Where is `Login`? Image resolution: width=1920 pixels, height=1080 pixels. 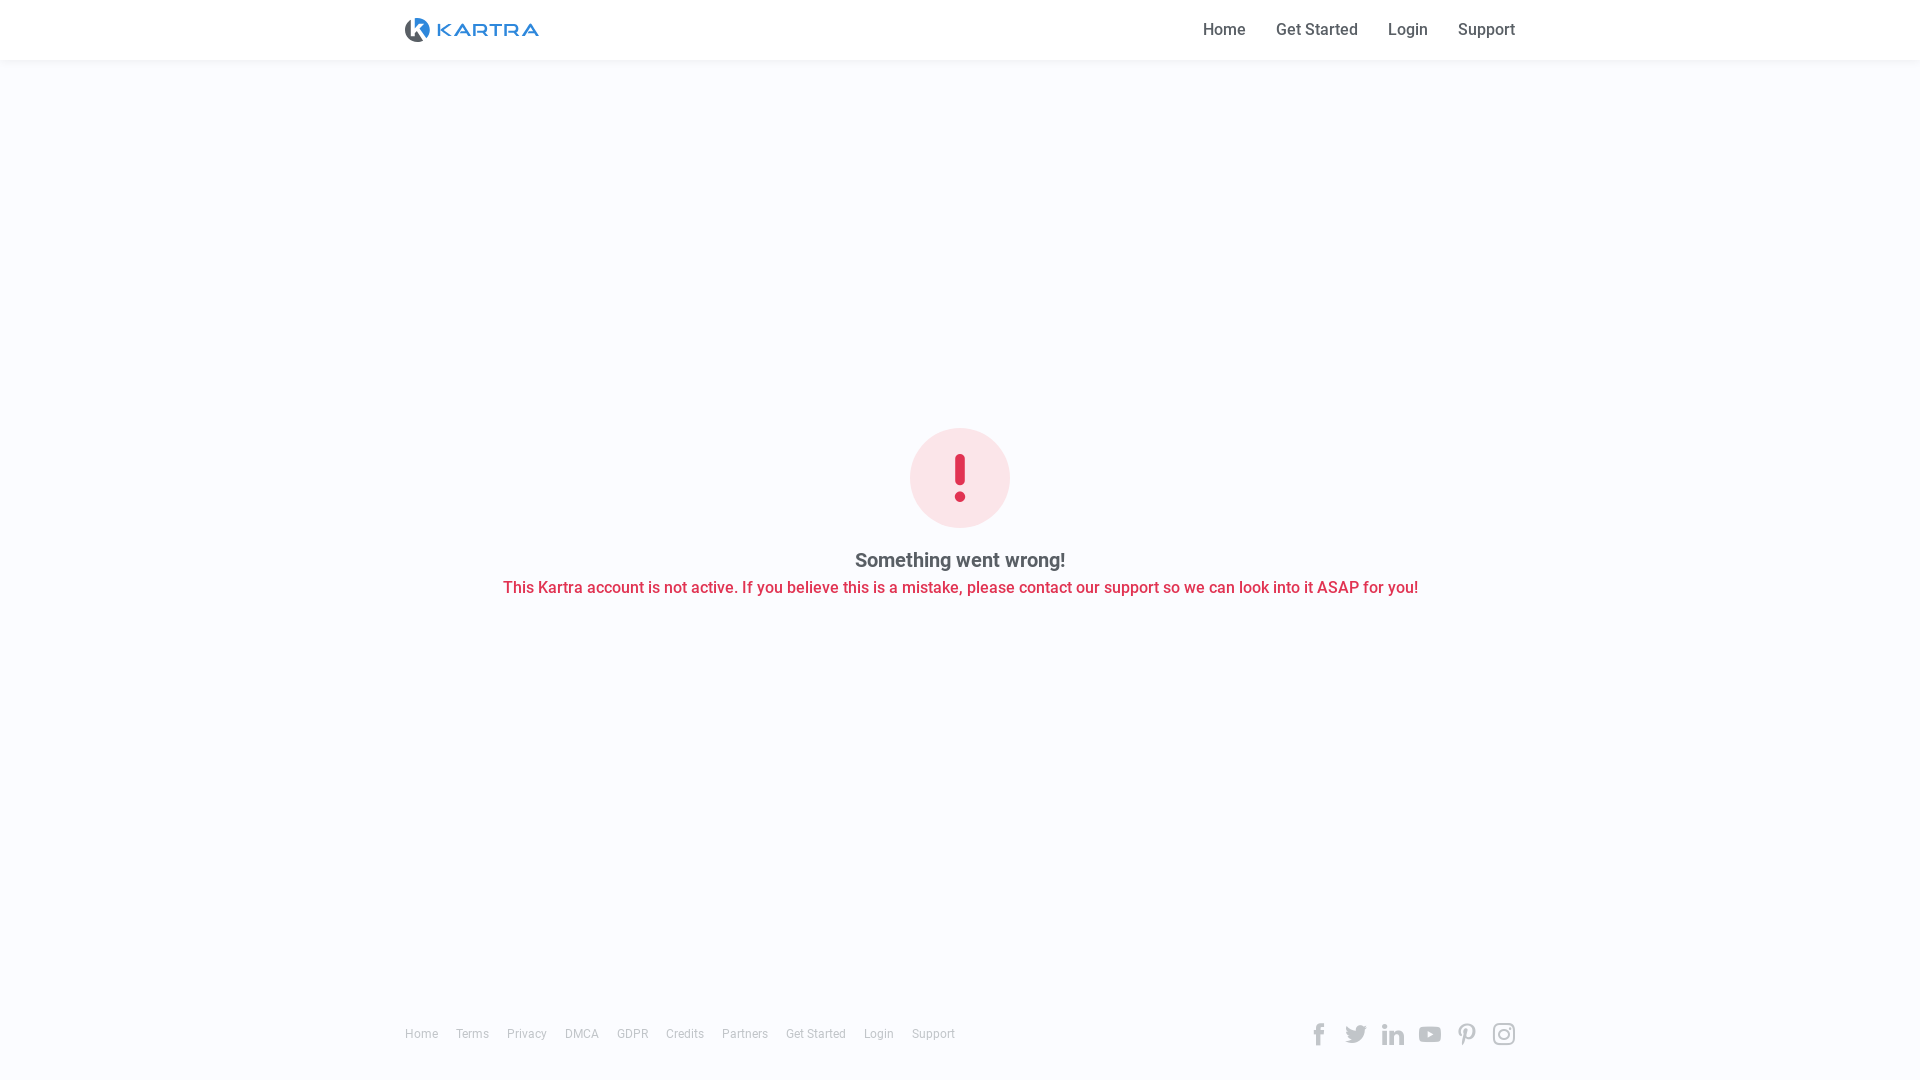
Login is located at coordinates (879, 1034).